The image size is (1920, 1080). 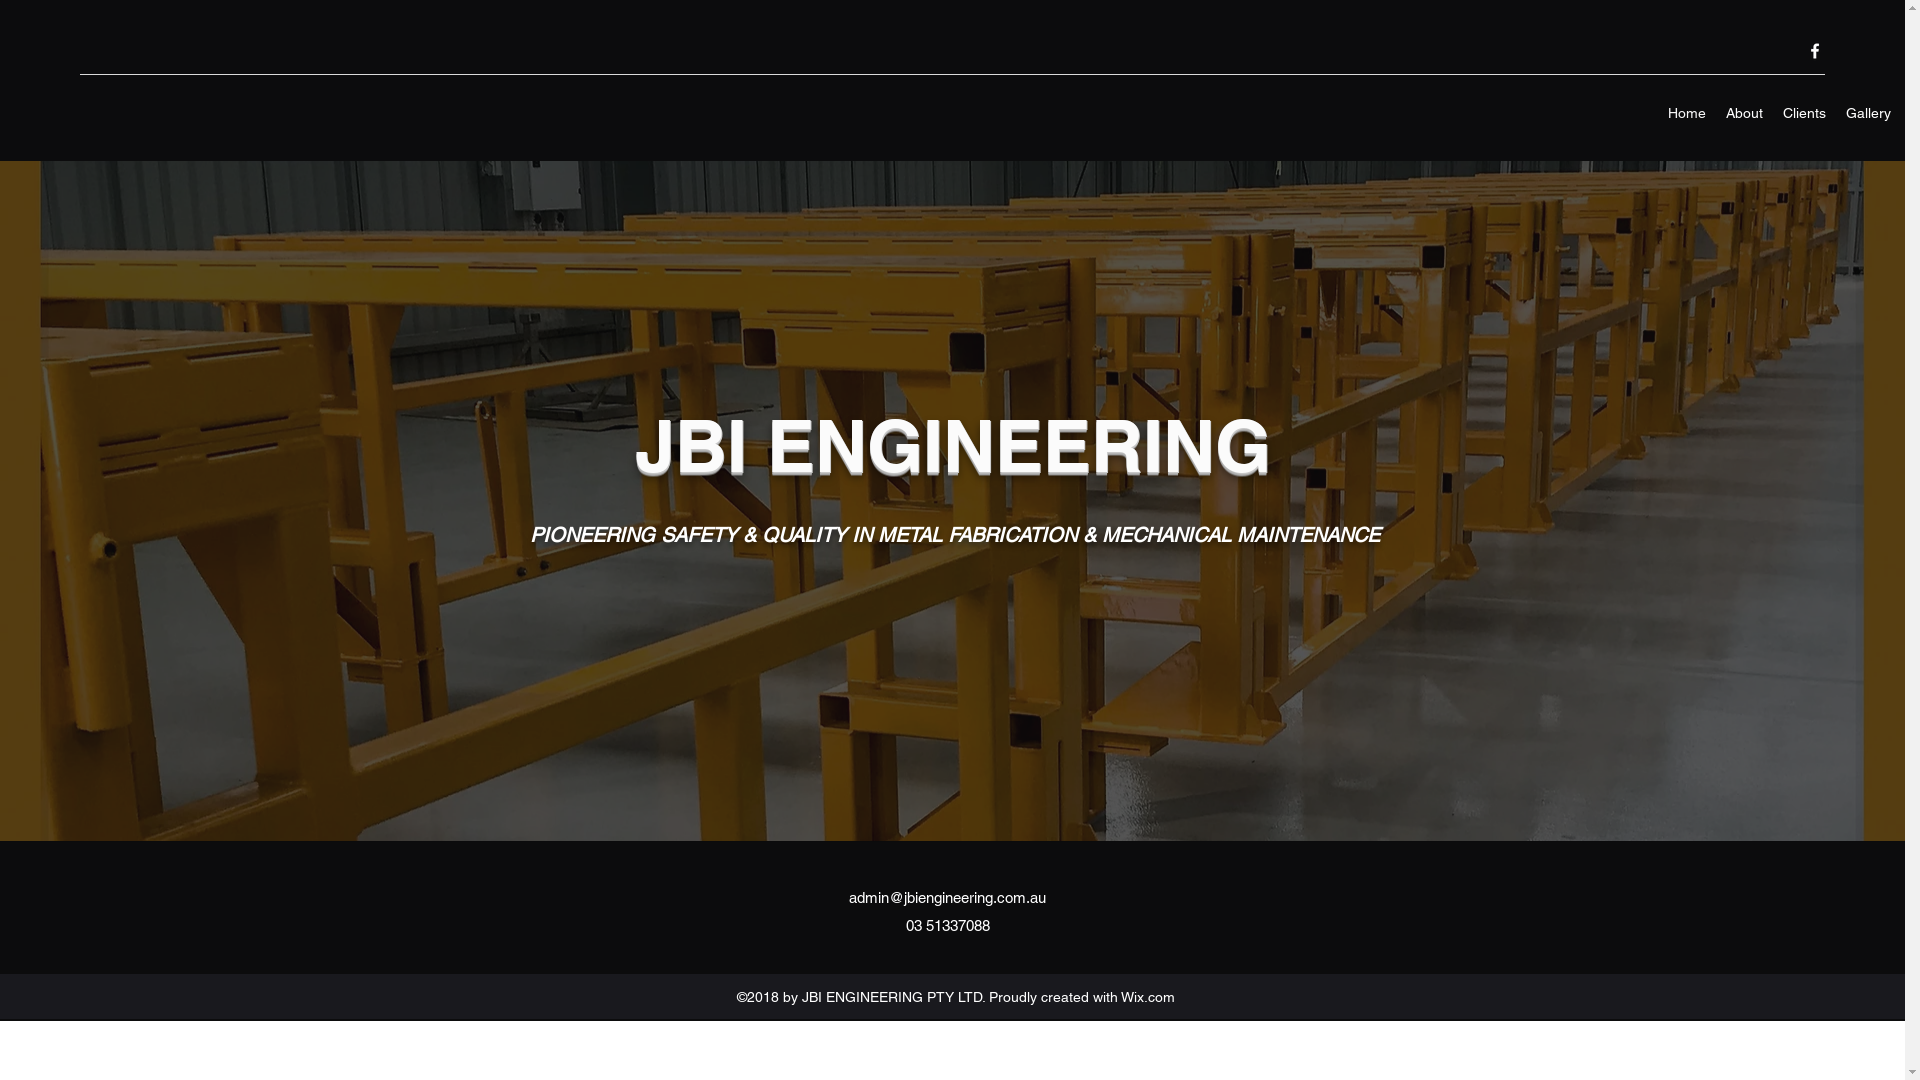 What do you see at coordinates (1744, 114) in the screenshot?
I see `About` at bounding box center [1744, 114].